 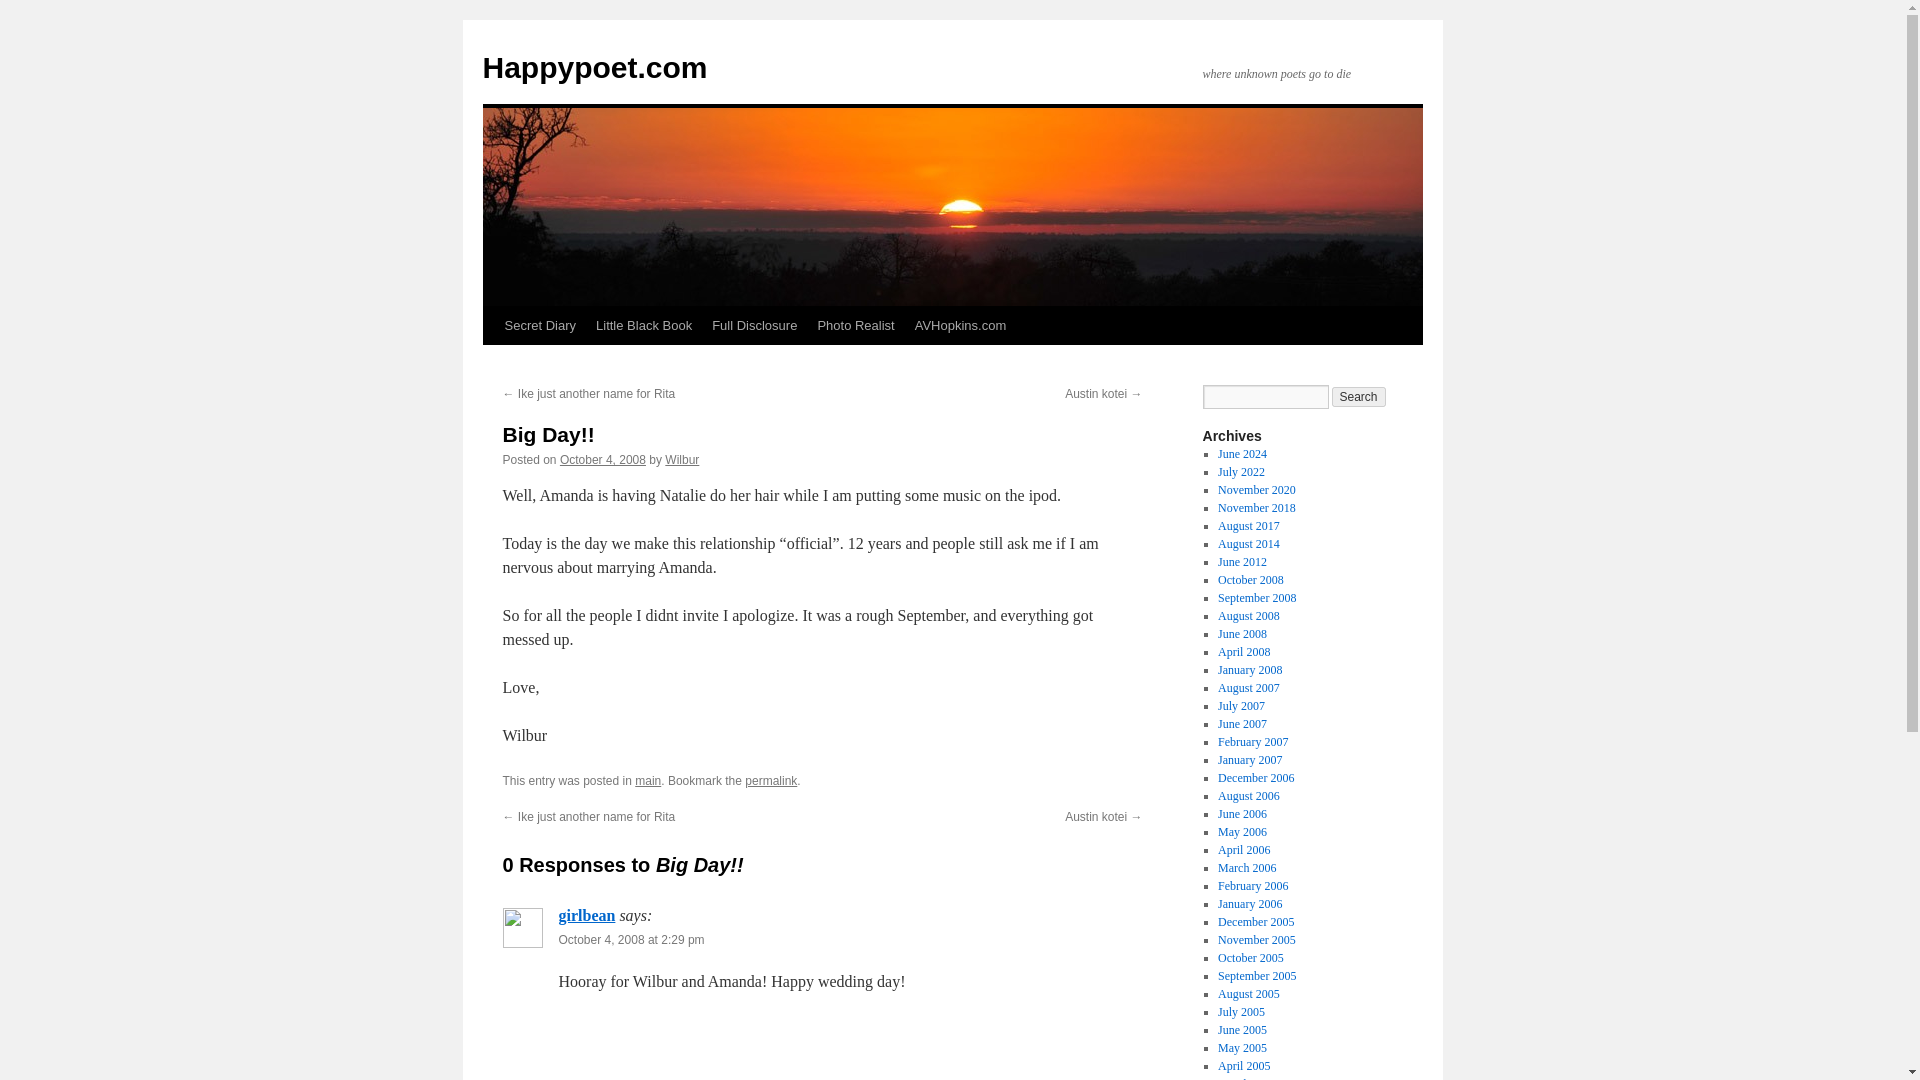 I want to click on January 2008, so click(x=1250, y=670).